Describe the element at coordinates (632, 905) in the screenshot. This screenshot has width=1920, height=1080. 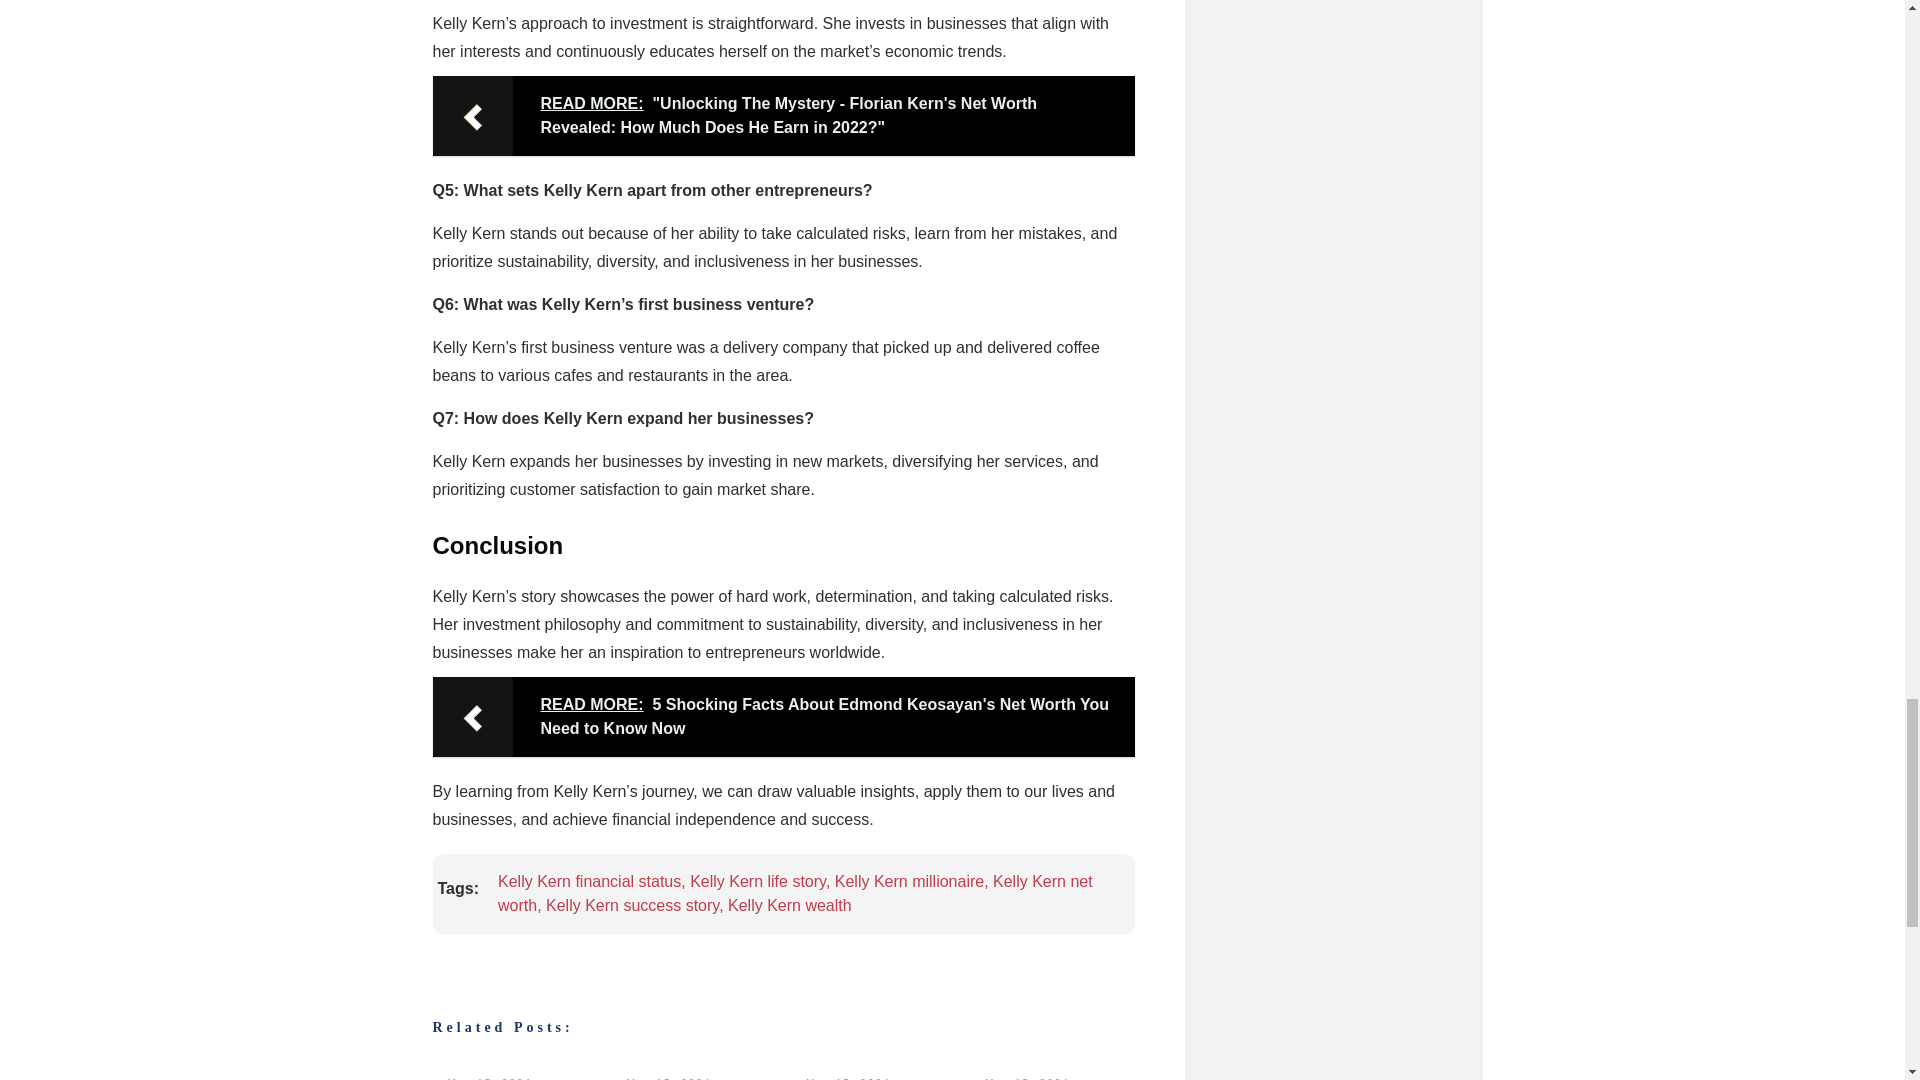
I see `Kelly Kern success story` at that location.